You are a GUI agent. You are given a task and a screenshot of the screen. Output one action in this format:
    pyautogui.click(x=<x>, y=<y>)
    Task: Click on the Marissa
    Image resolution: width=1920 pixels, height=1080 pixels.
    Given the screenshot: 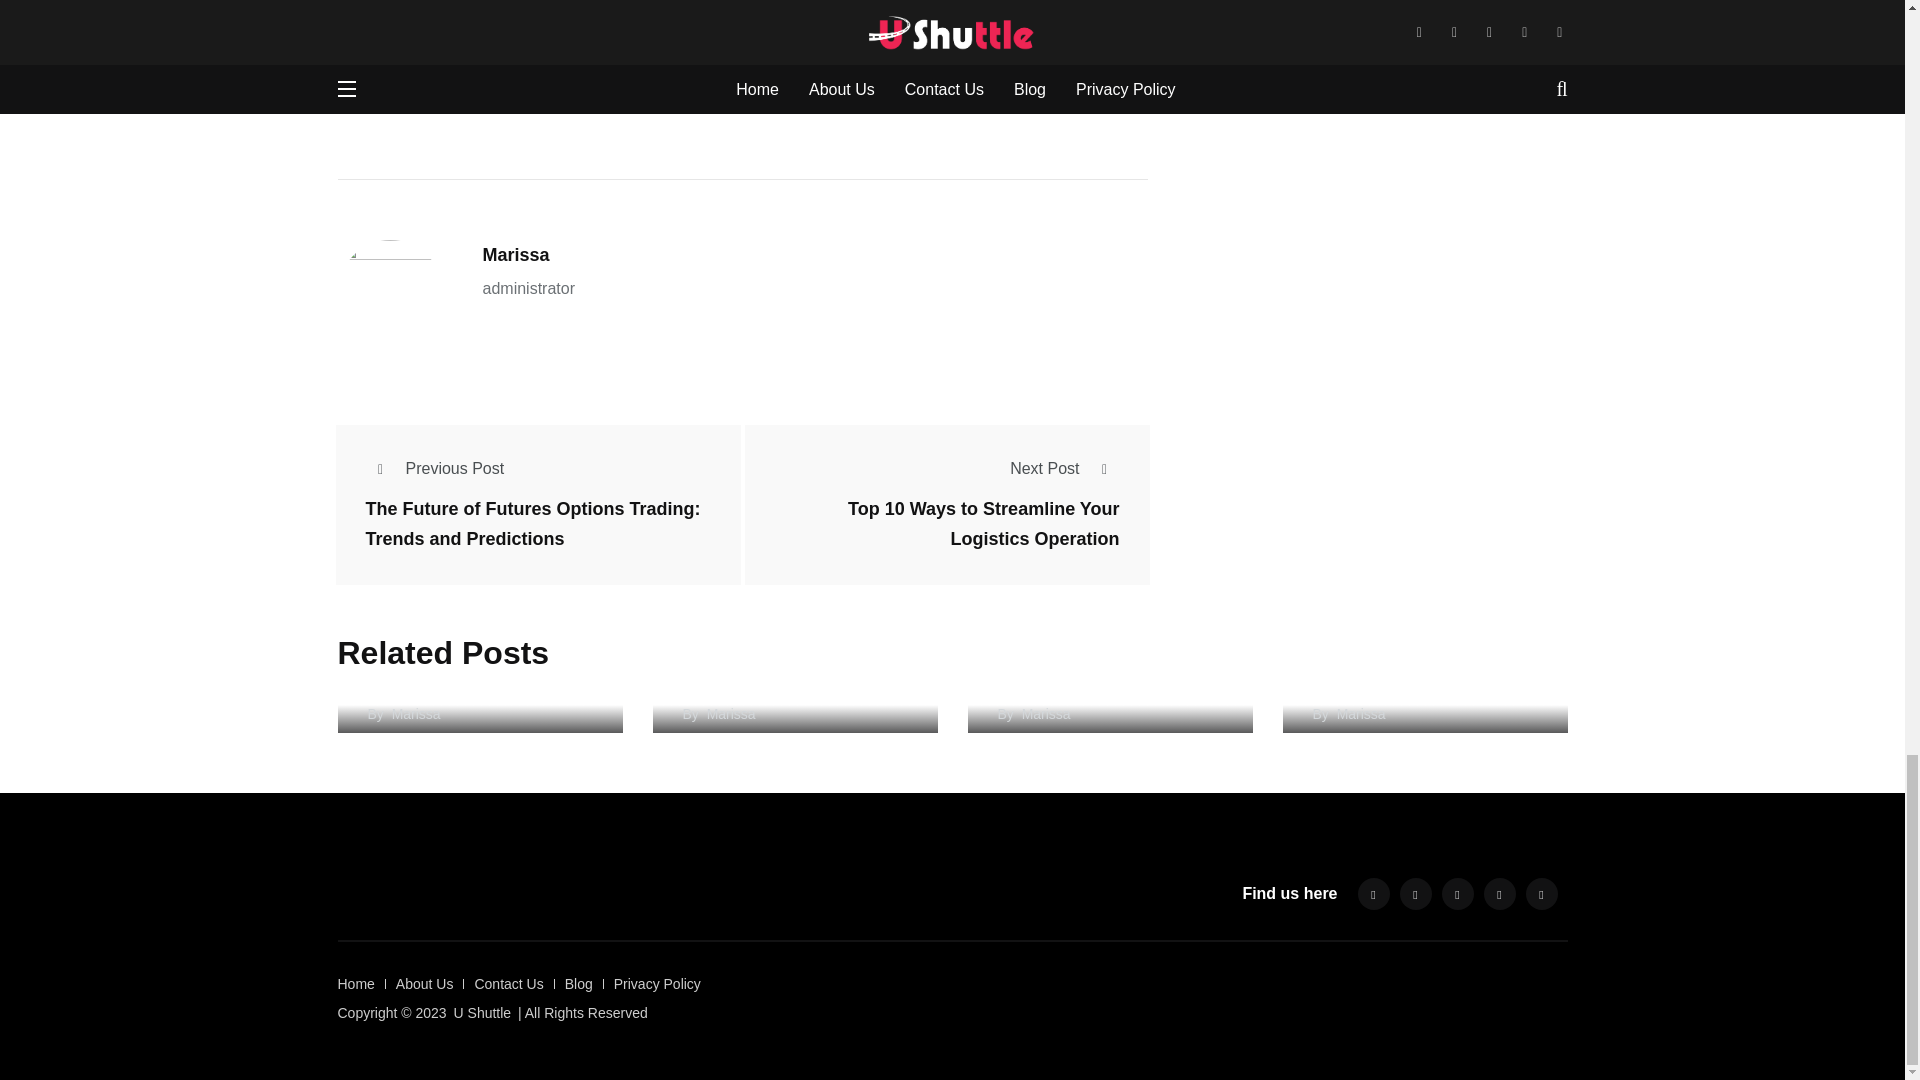 What is the action you would take?
    pyautogui.click(x=515, y=254)
    